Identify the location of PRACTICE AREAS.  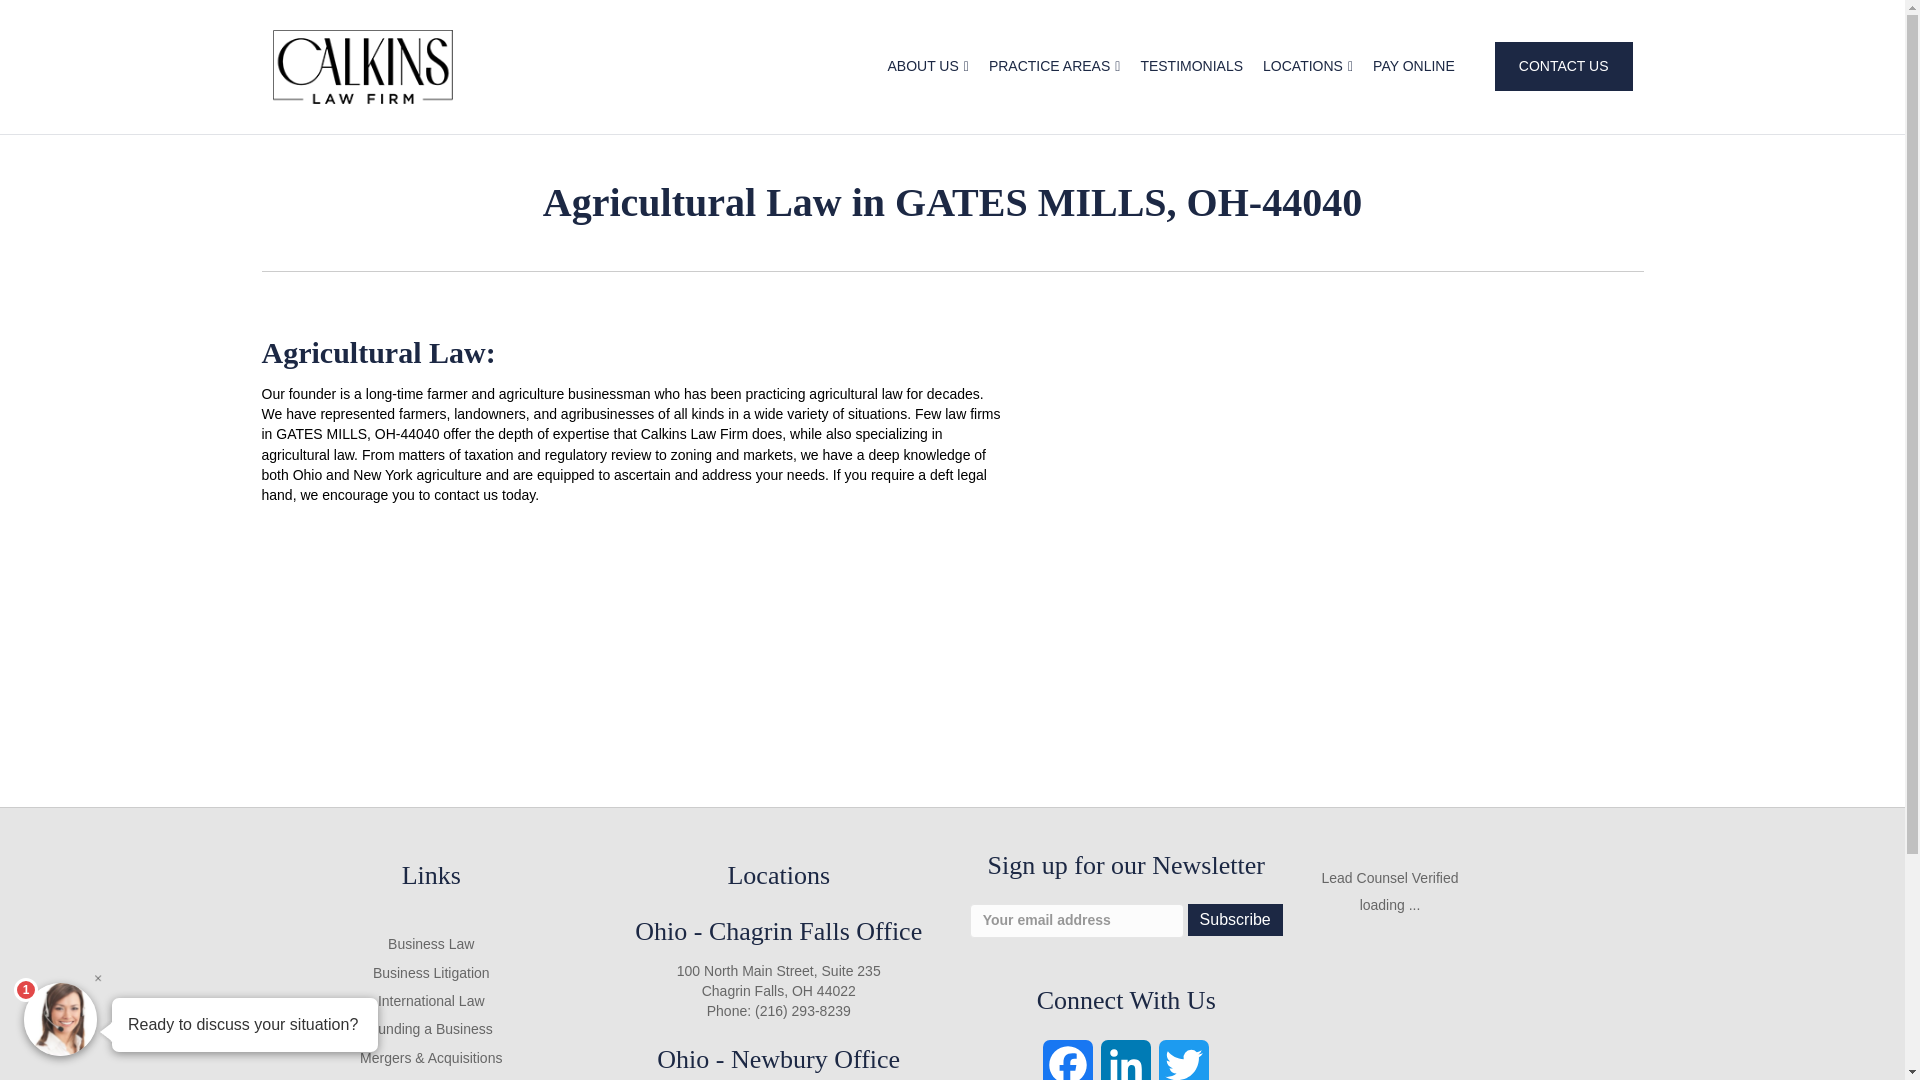
(1054, 66).